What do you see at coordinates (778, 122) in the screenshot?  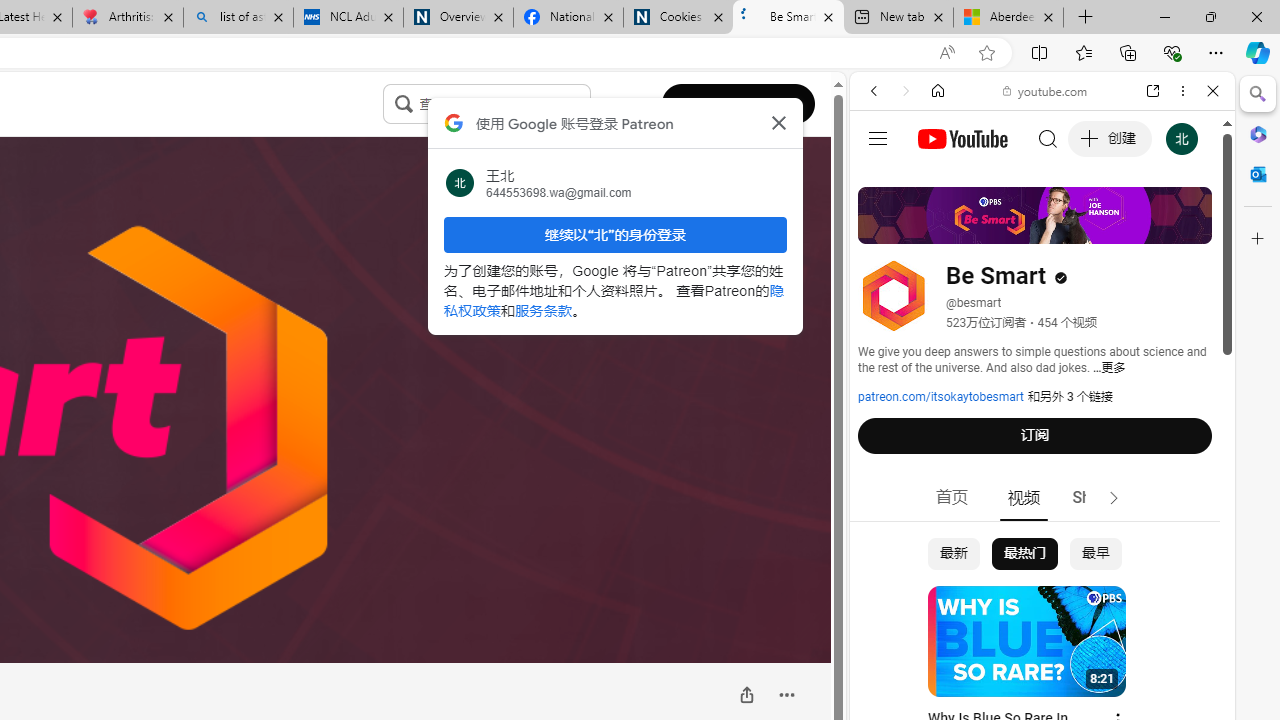 I see `Class: Bz112c Bz112c-r9oPif` at bounding box center [778, 122].